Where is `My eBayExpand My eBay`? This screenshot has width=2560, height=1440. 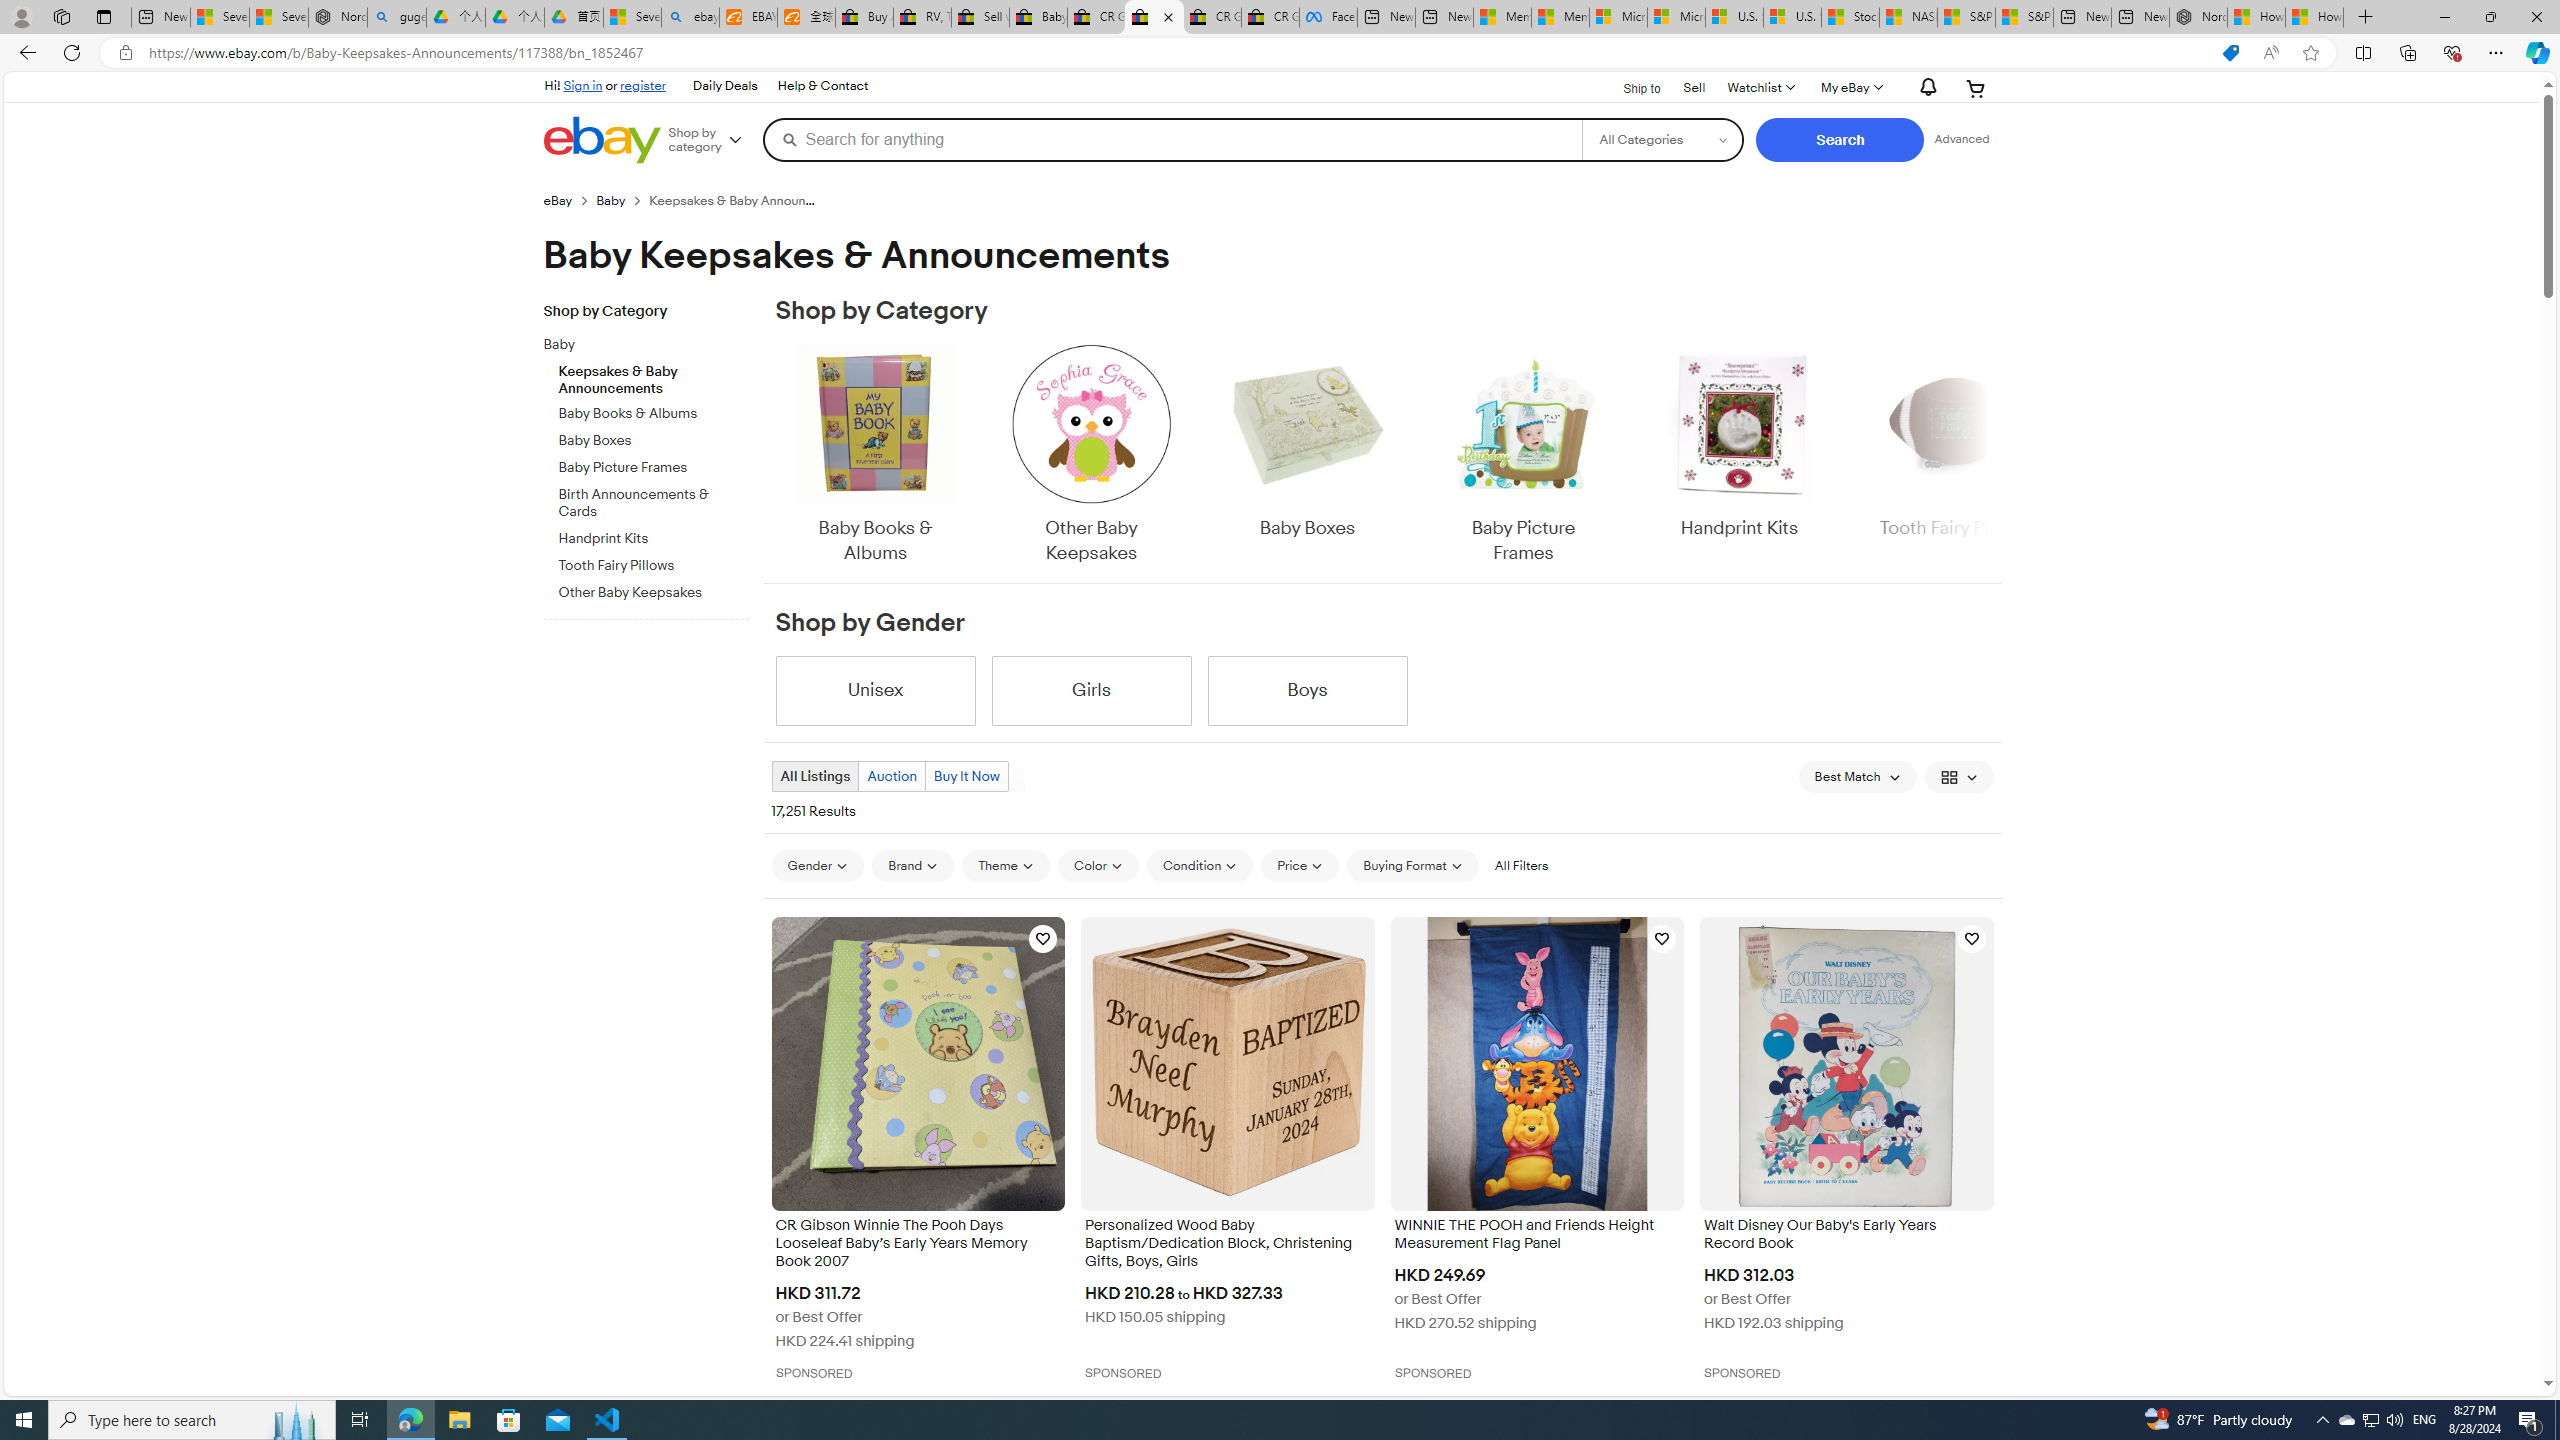 My eBayExpand My eBay is located at coordinates (1850, 88).